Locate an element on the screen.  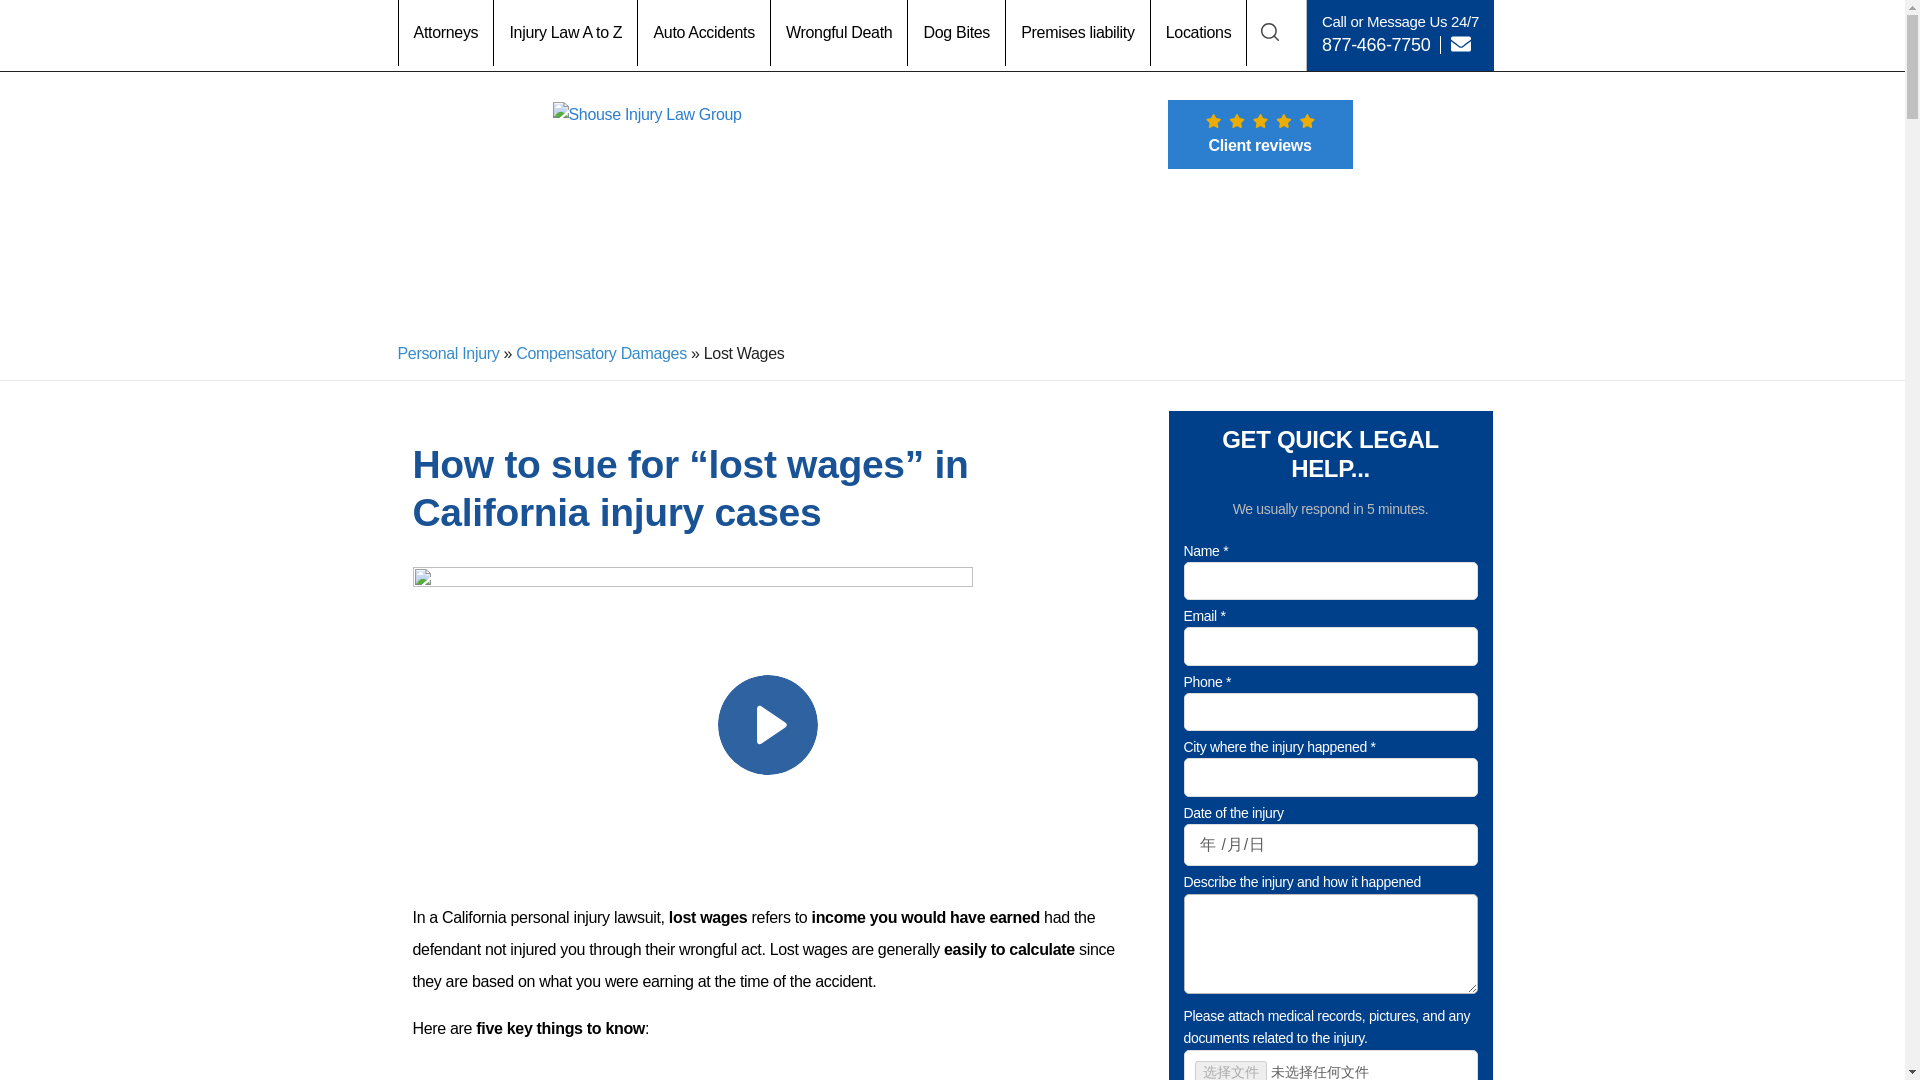
Locations is located at coordinates (1199, 32).